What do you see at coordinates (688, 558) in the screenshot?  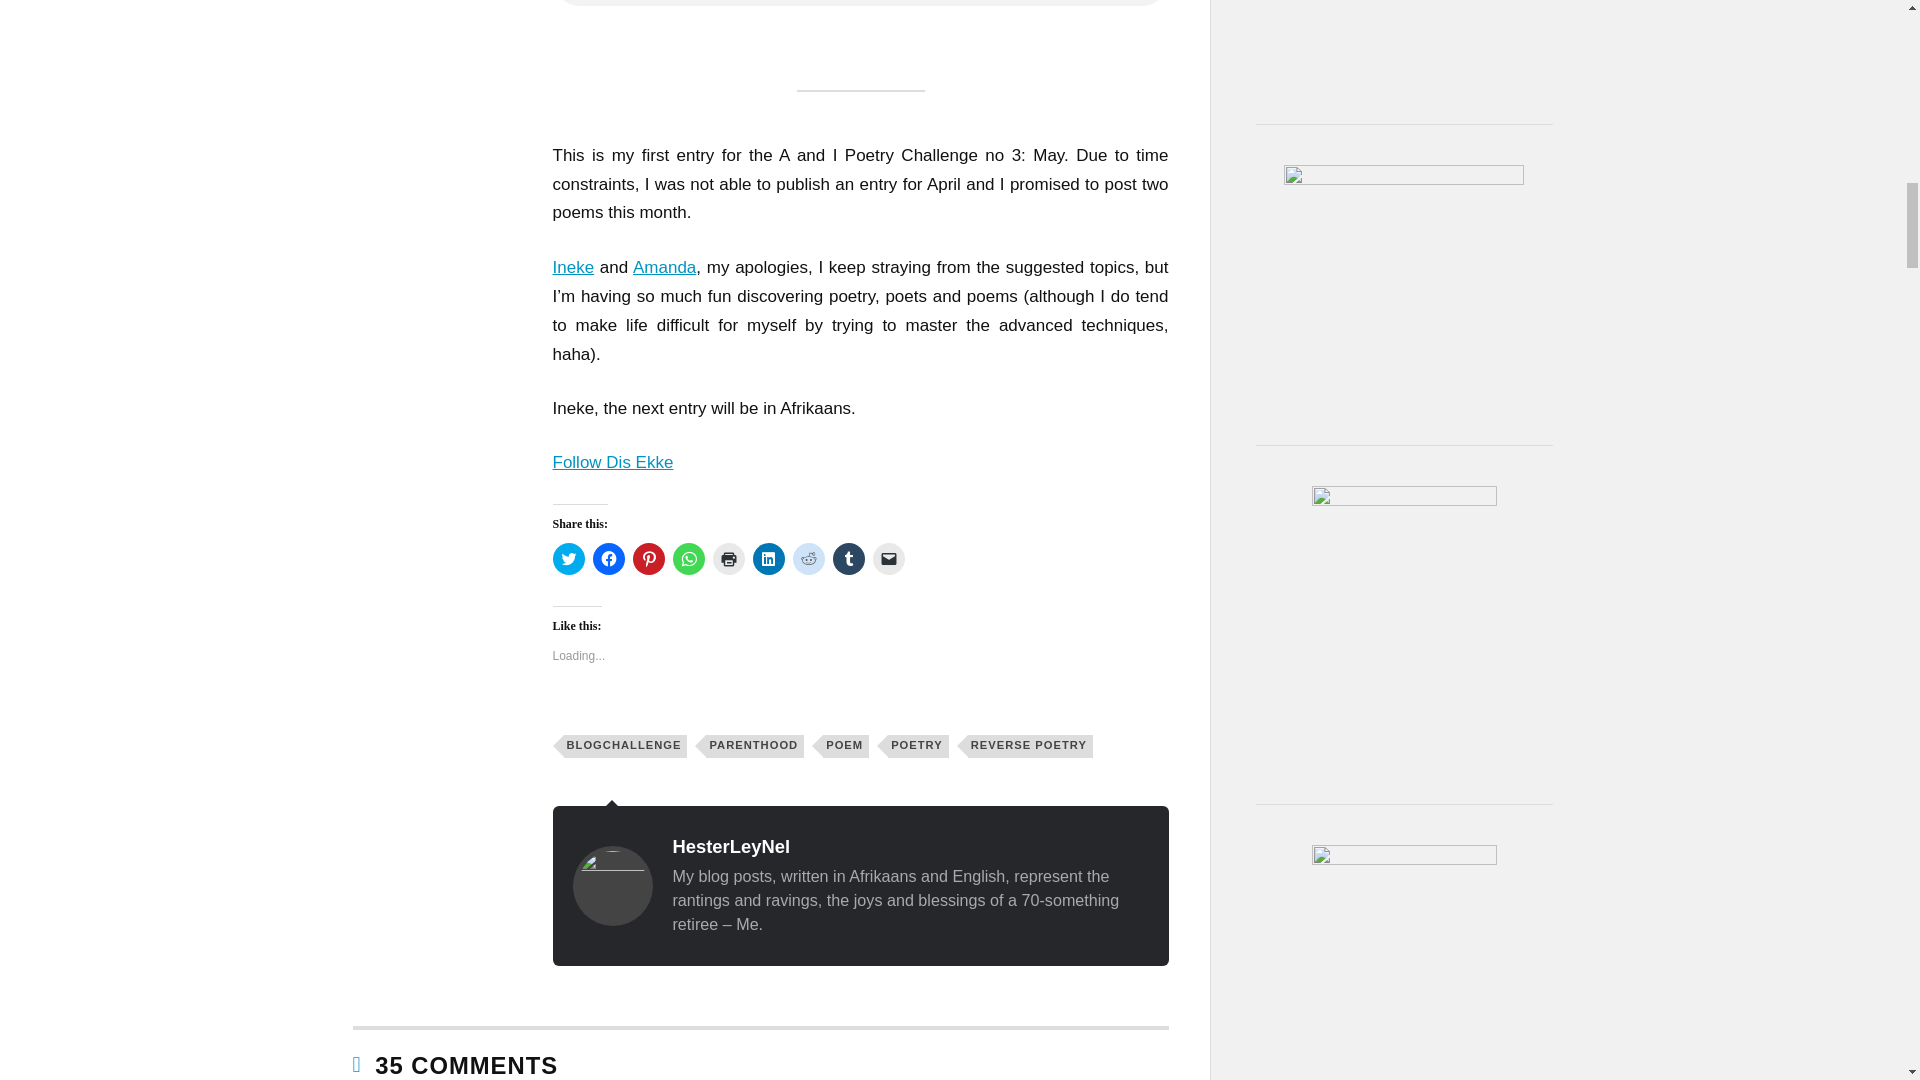 I see `Click to share on WhatsApp` at bounding box center [688, 558].